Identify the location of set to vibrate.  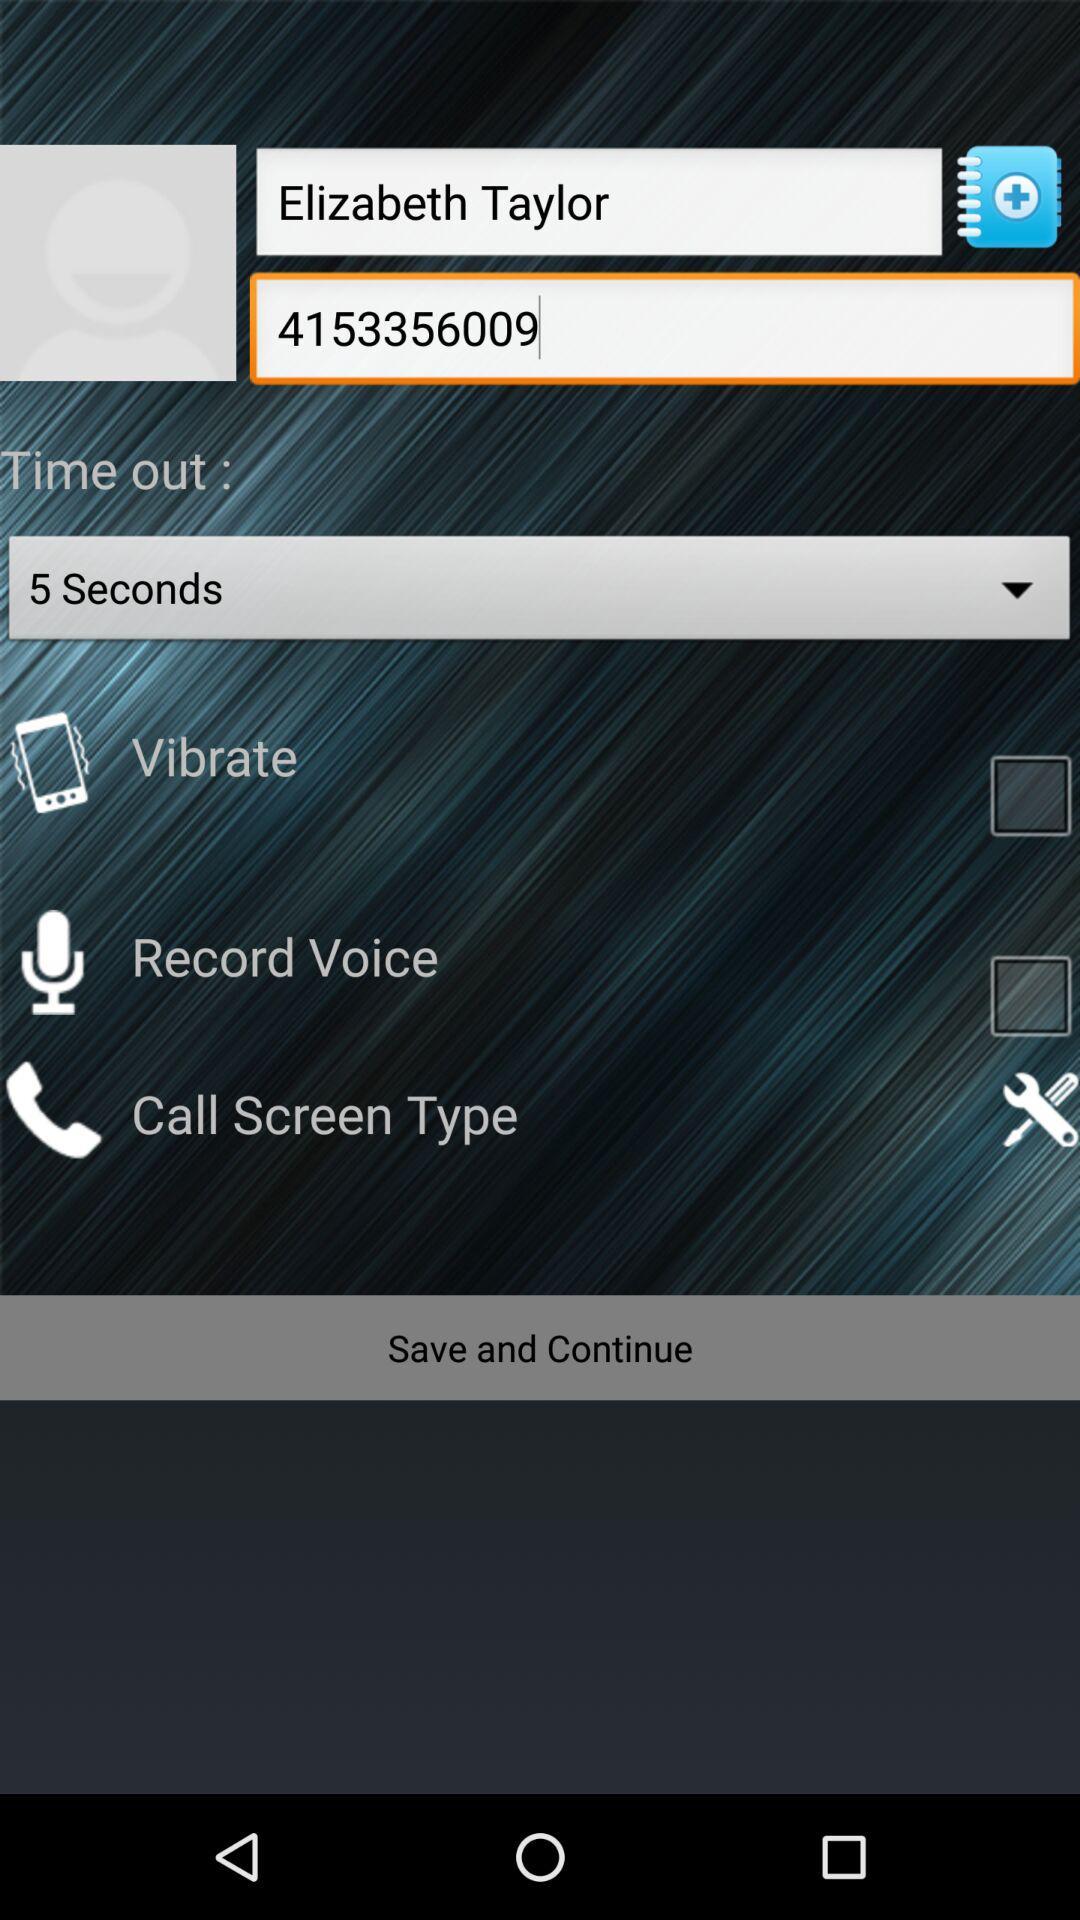
(52, 762).